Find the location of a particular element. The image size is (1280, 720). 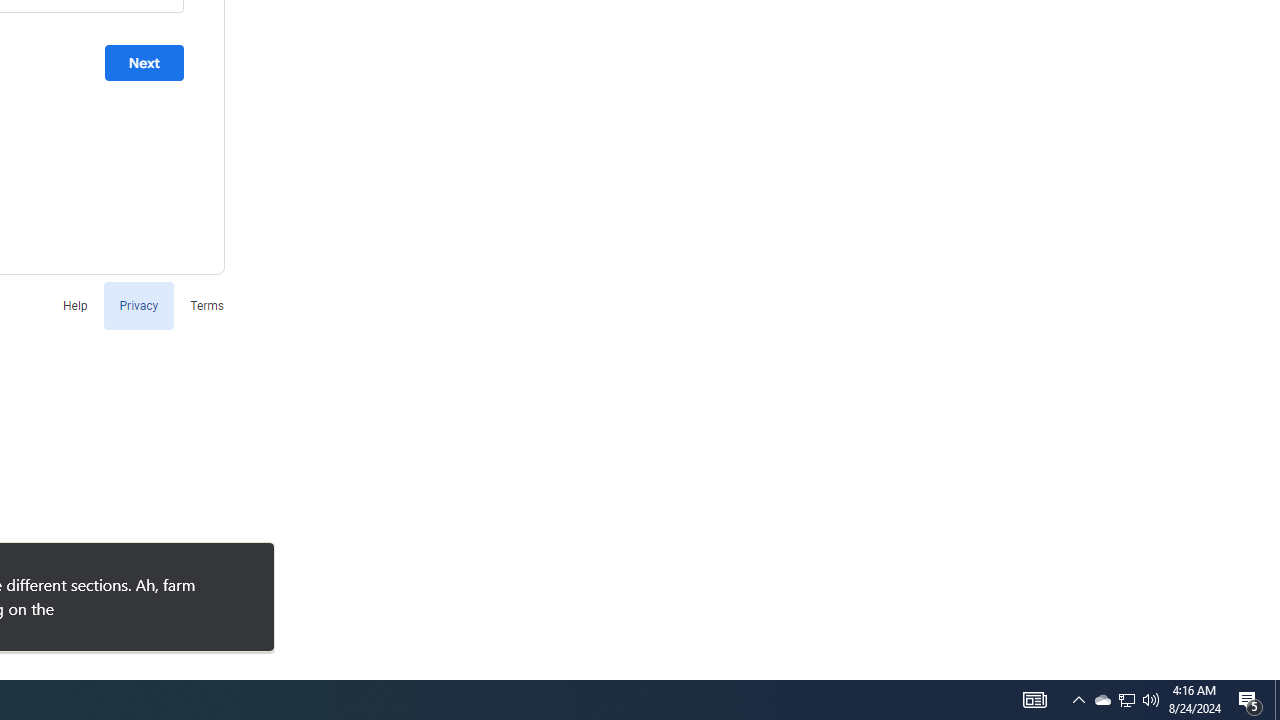

Privacy is located at coordinates (138, 304).